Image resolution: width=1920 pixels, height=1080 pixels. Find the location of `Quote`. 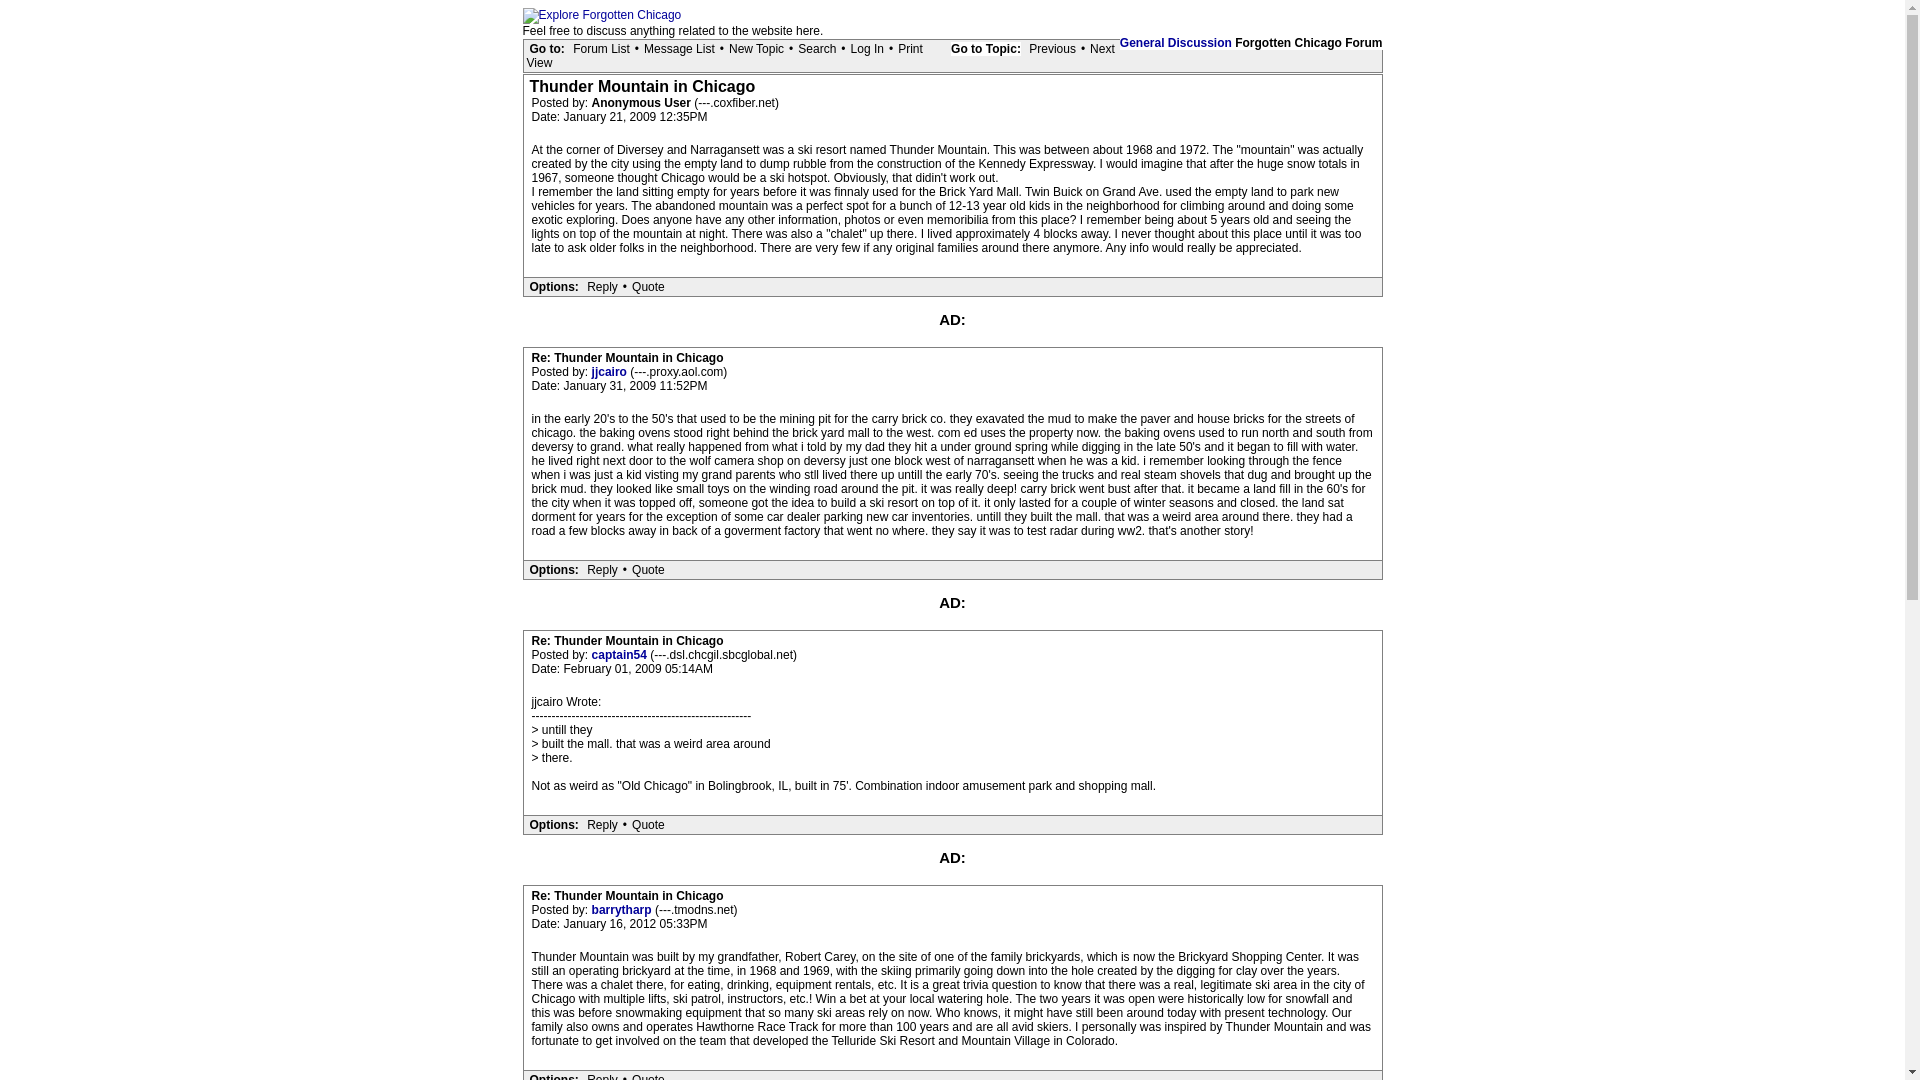

Quote is located at coordinates (648, 286).